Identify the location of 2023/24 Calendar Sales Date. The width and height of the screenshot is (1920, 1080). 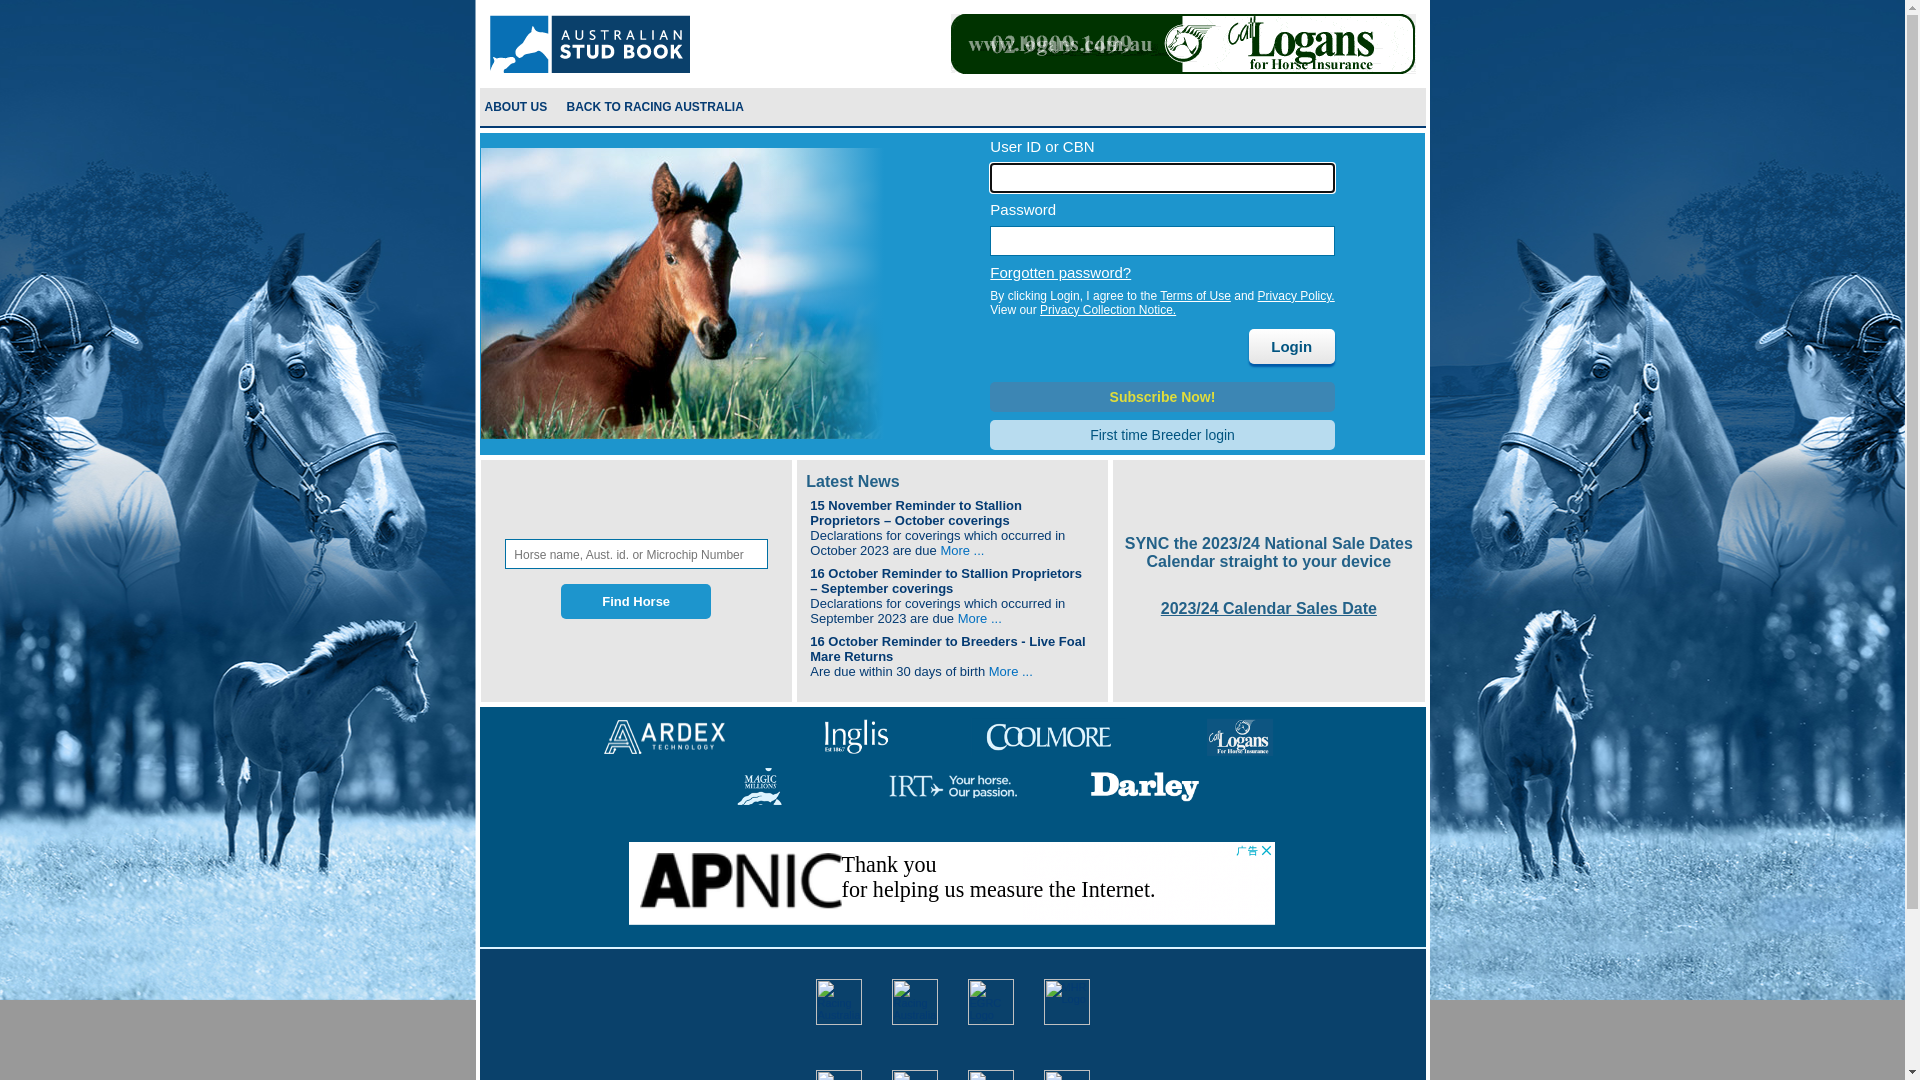
(1269, 608).